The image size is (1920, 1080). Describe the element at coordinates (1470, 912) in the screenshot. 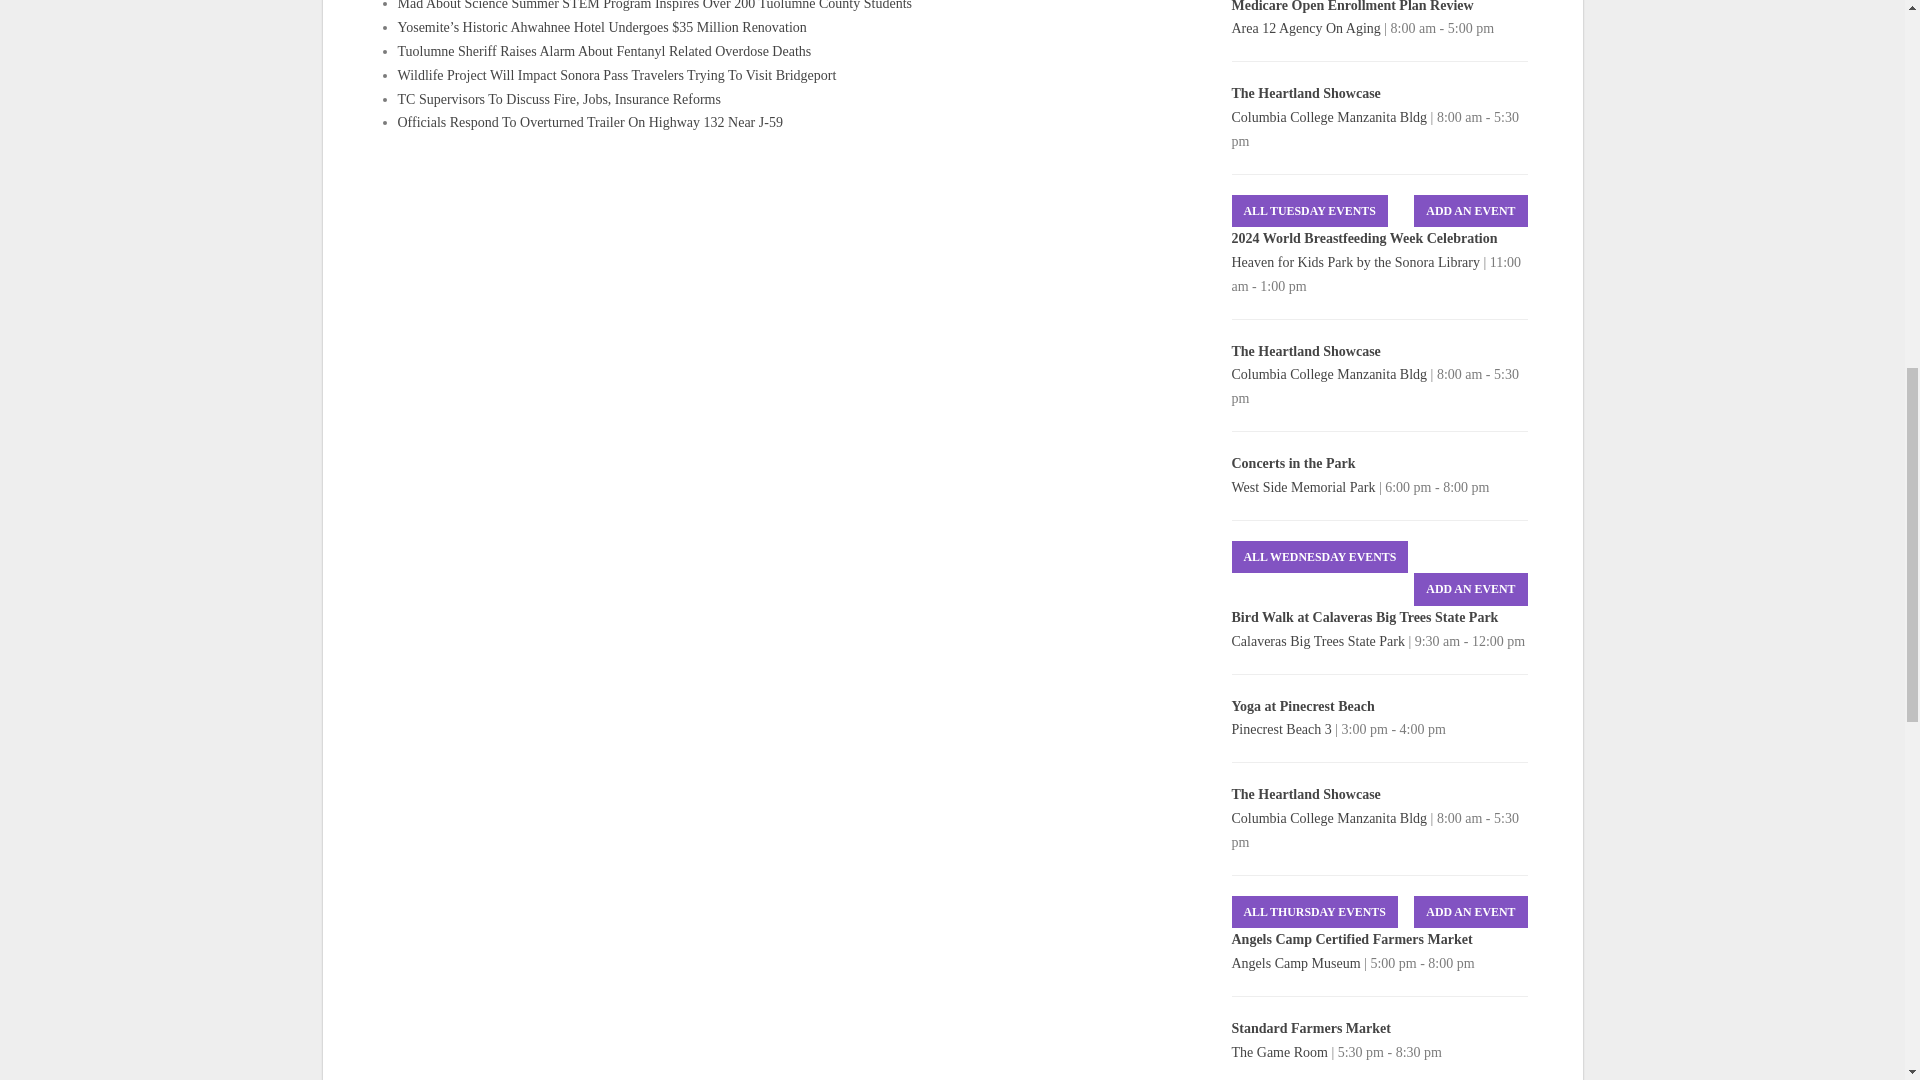

I see `Add An Event` at that location.